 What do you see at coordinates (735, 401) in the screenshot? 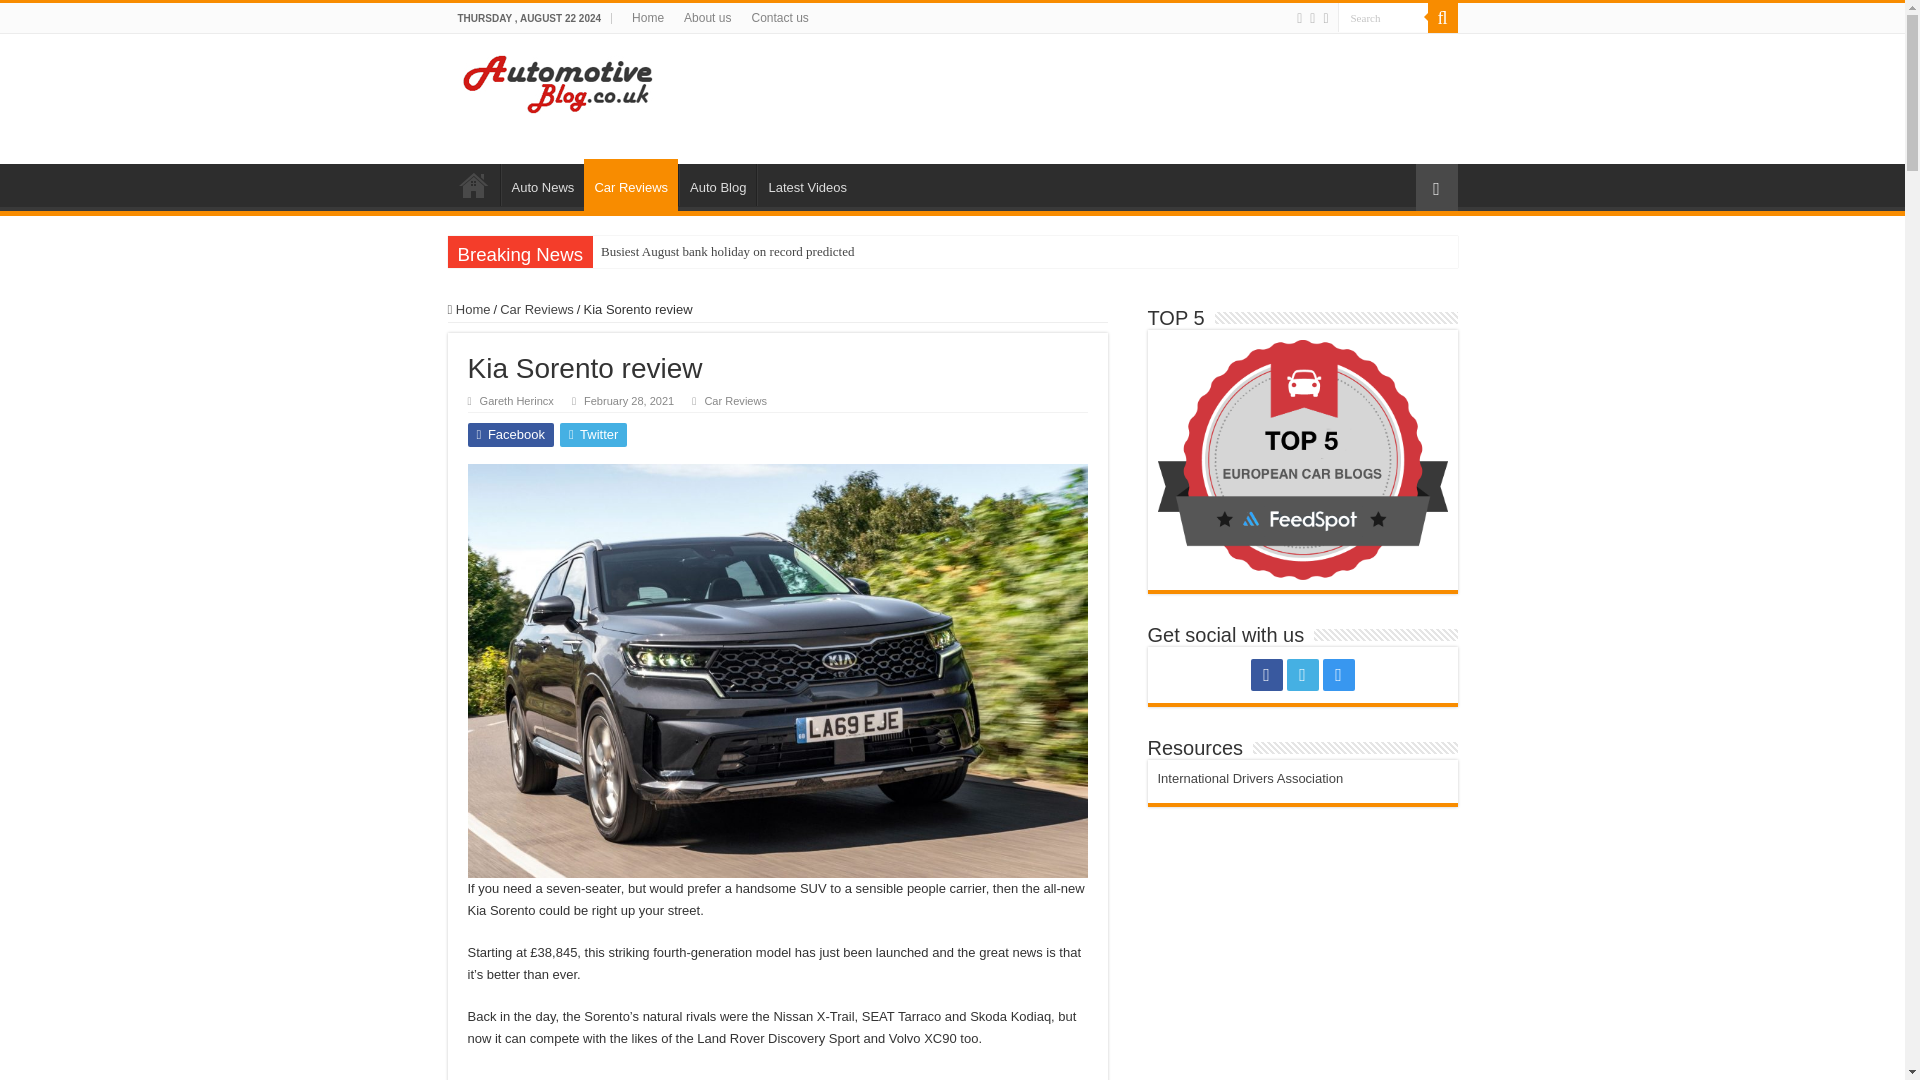
I see `Car Reviews` at bounding box center [735, 401].